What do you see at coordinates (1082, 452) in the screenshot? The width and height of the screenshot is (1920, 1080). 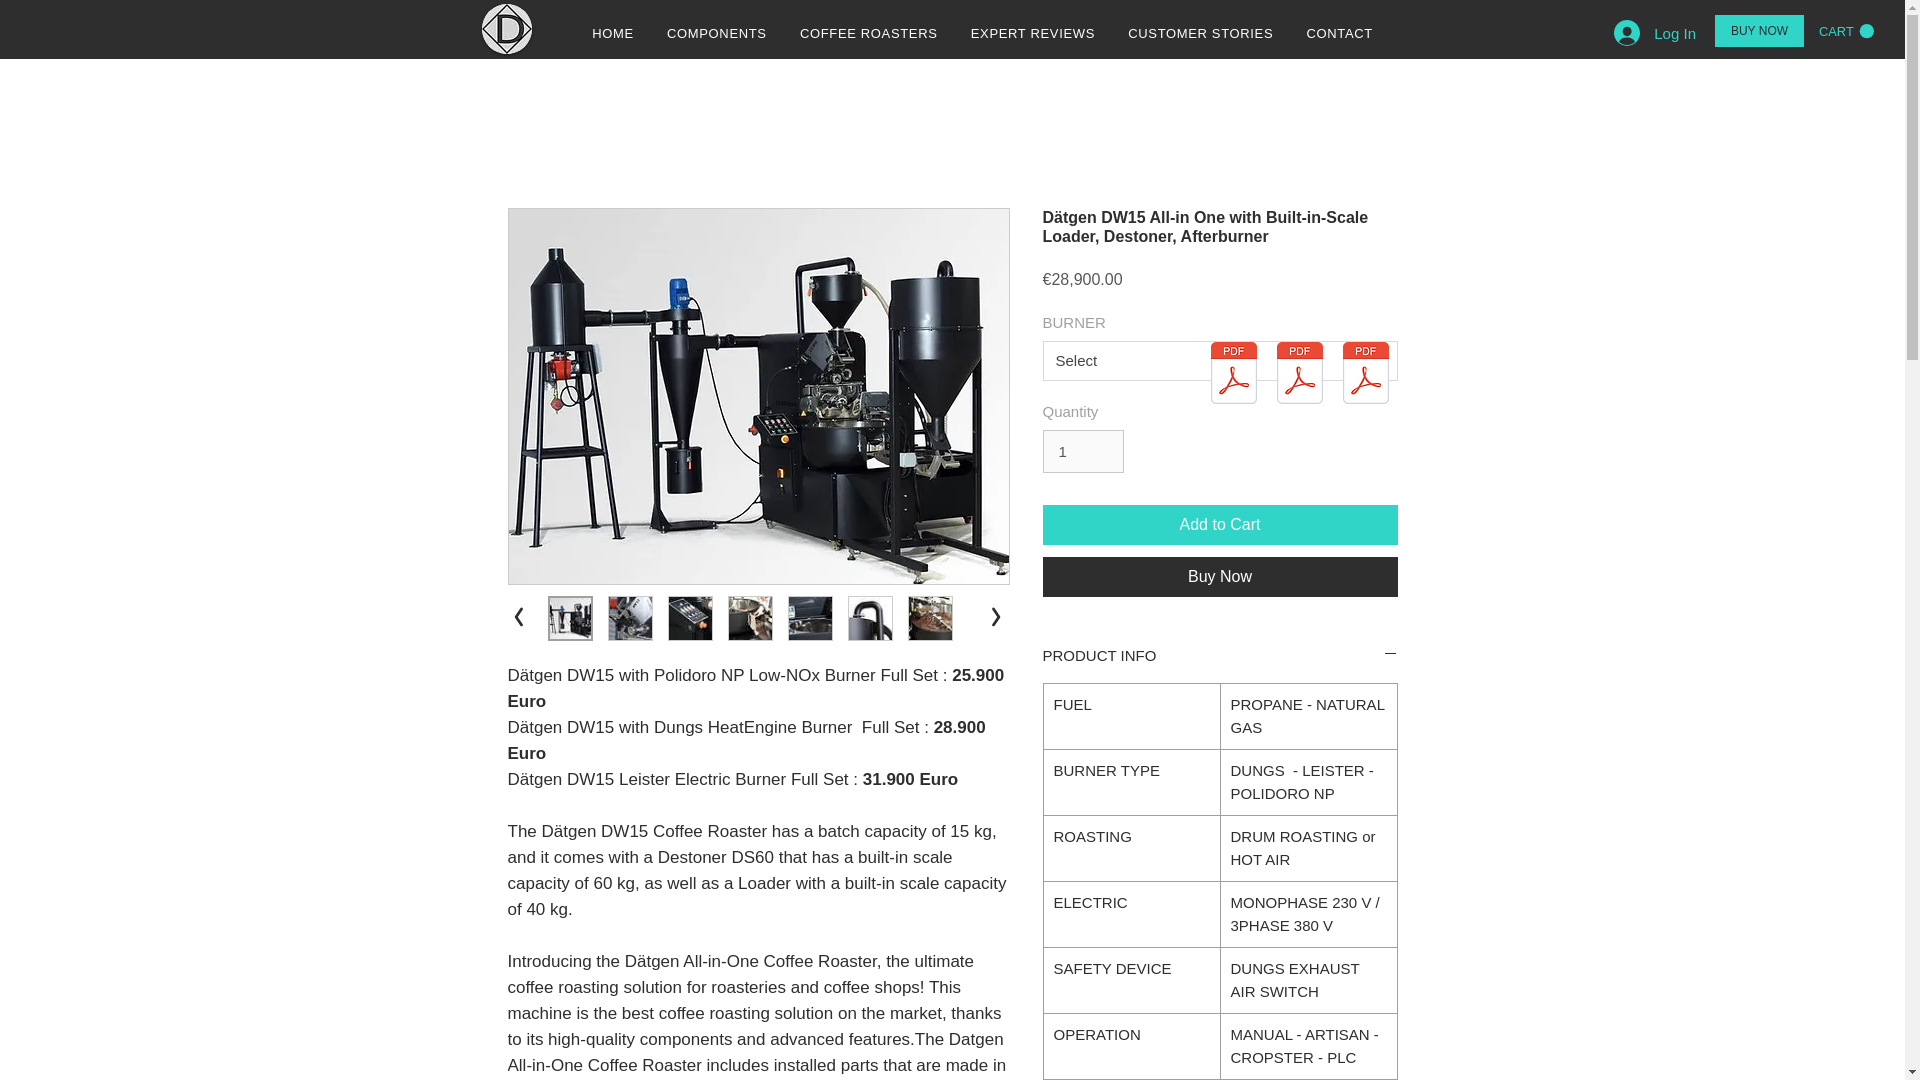 I see `1` at bounding box center [1082, 452].